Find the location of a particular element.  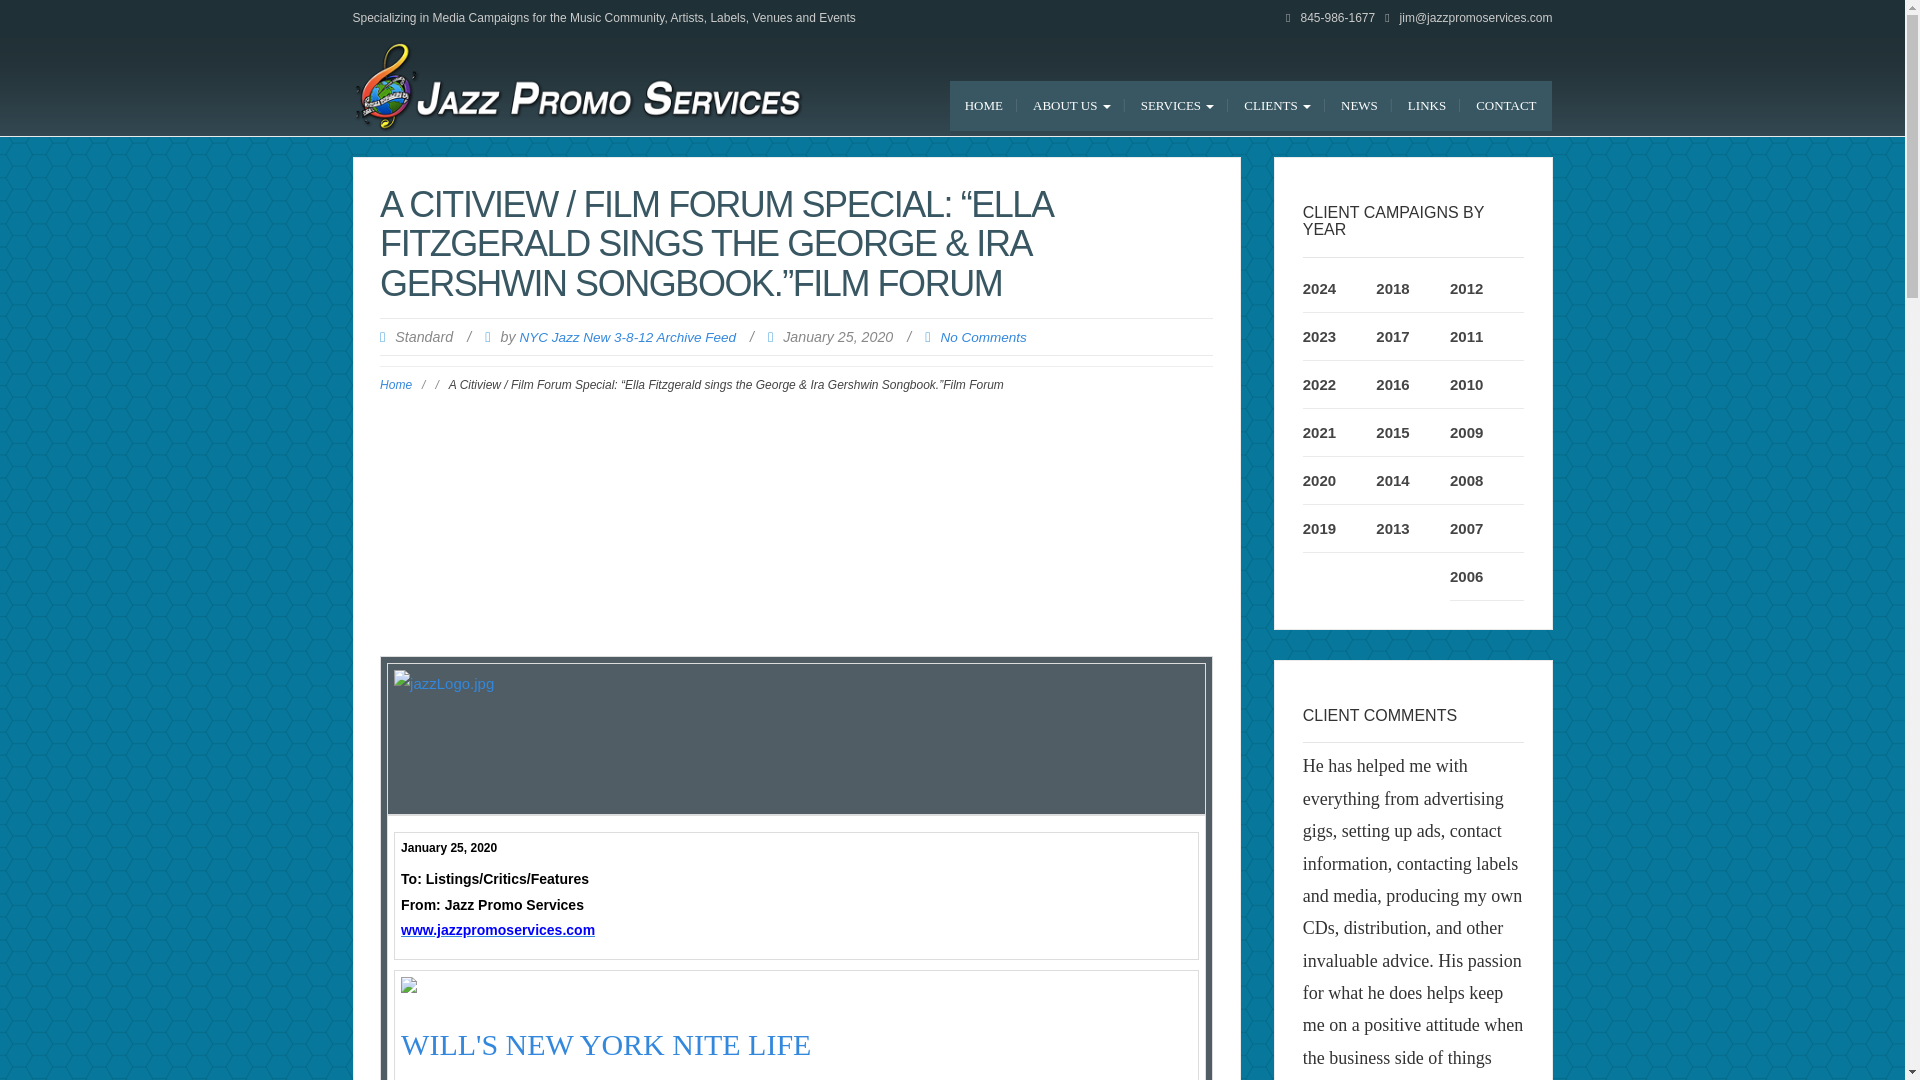

SERVICES is located at coordinates (1178, 106).